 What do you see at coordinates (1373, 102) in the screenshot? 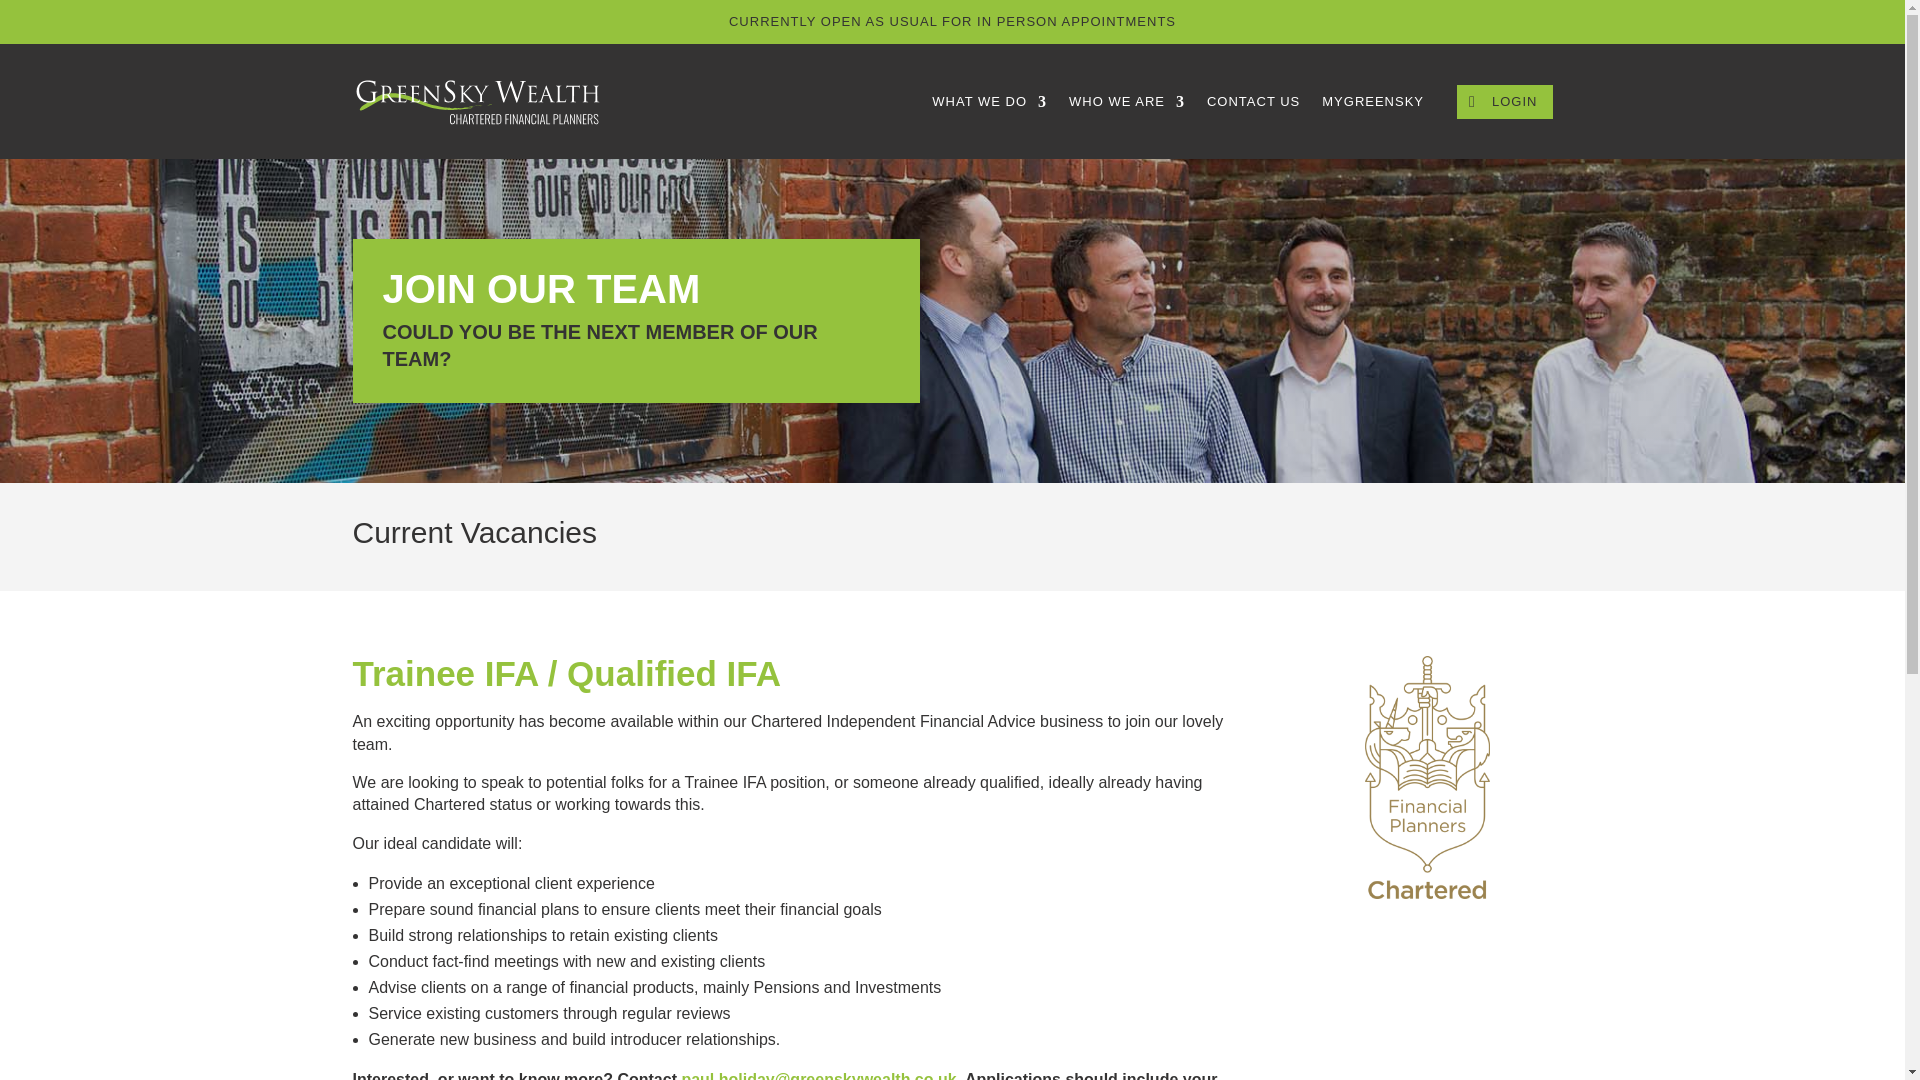
I see `MYGREENSKY` at bounding box center [1373, 102].